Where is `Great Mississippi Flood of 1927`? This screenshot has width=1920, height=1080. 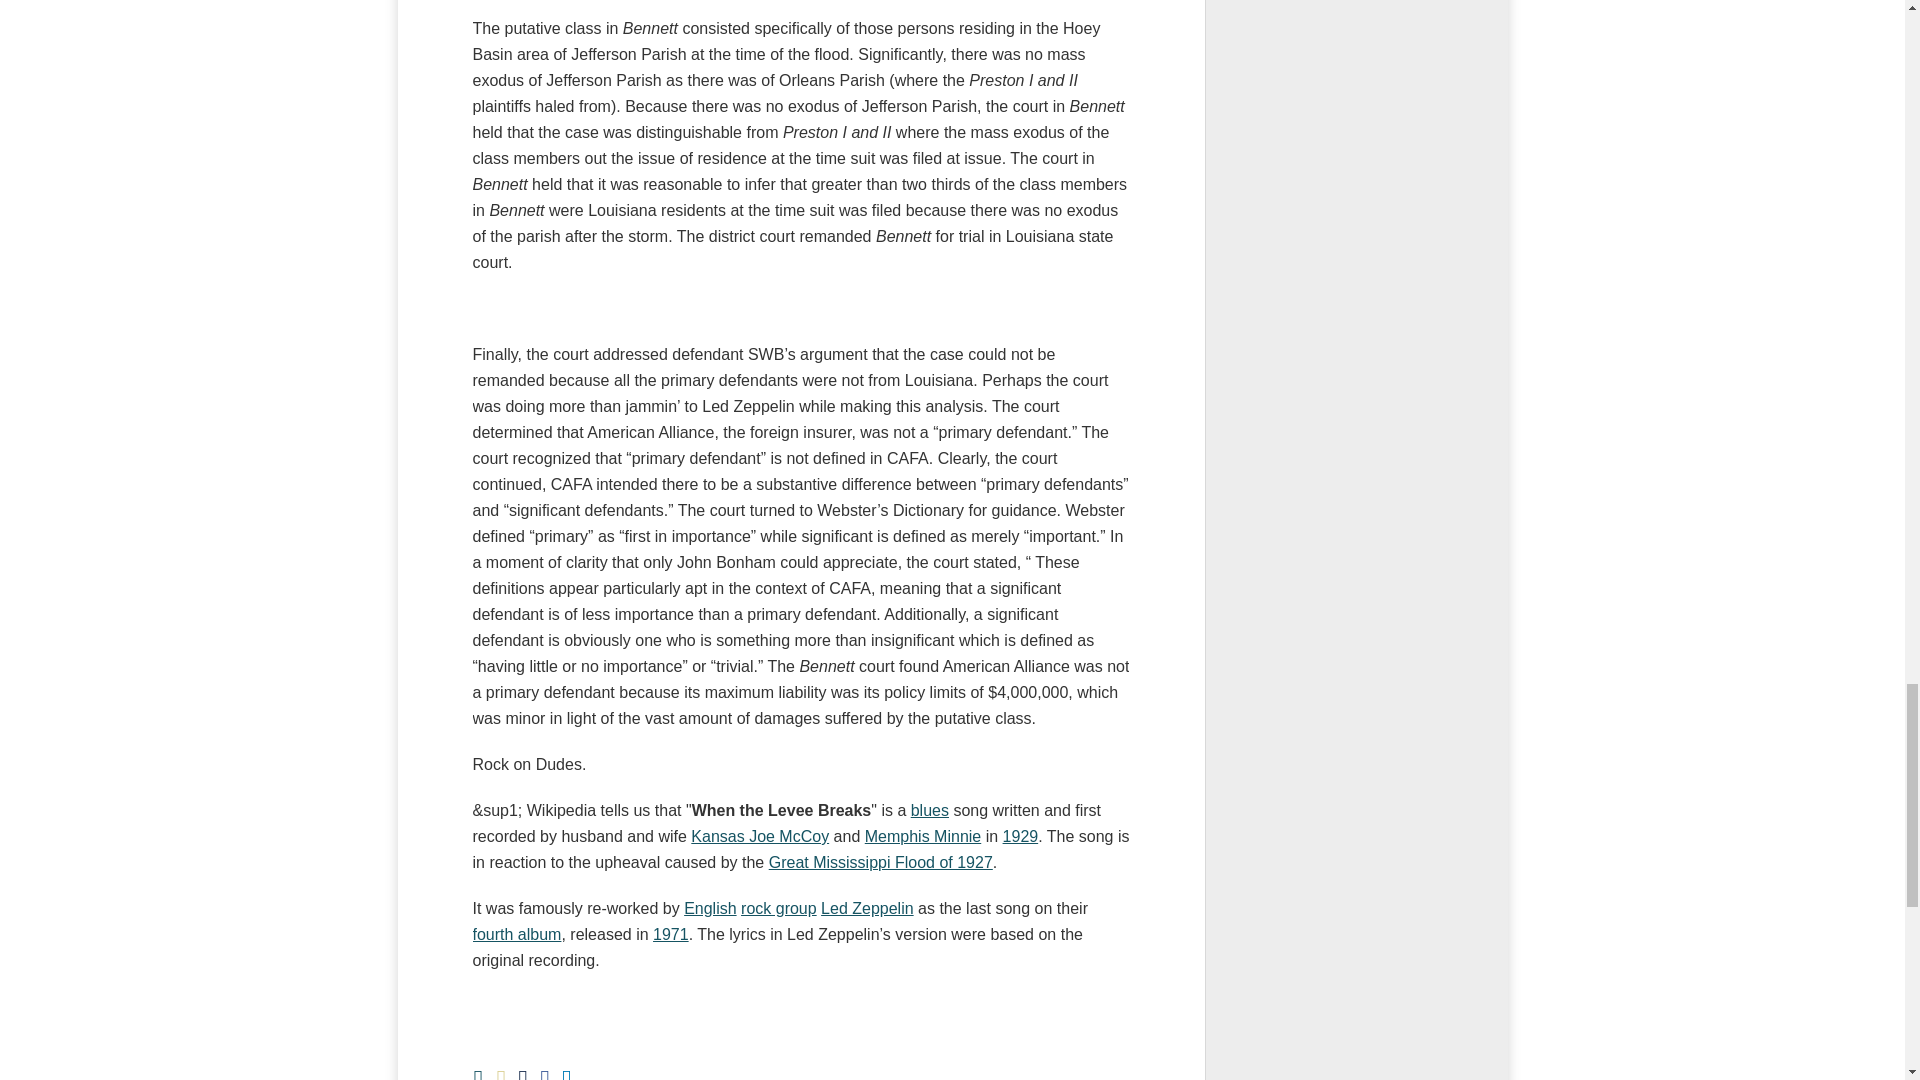 Great Mississippi Flood of 1927 is located at coordinates (880, 862).